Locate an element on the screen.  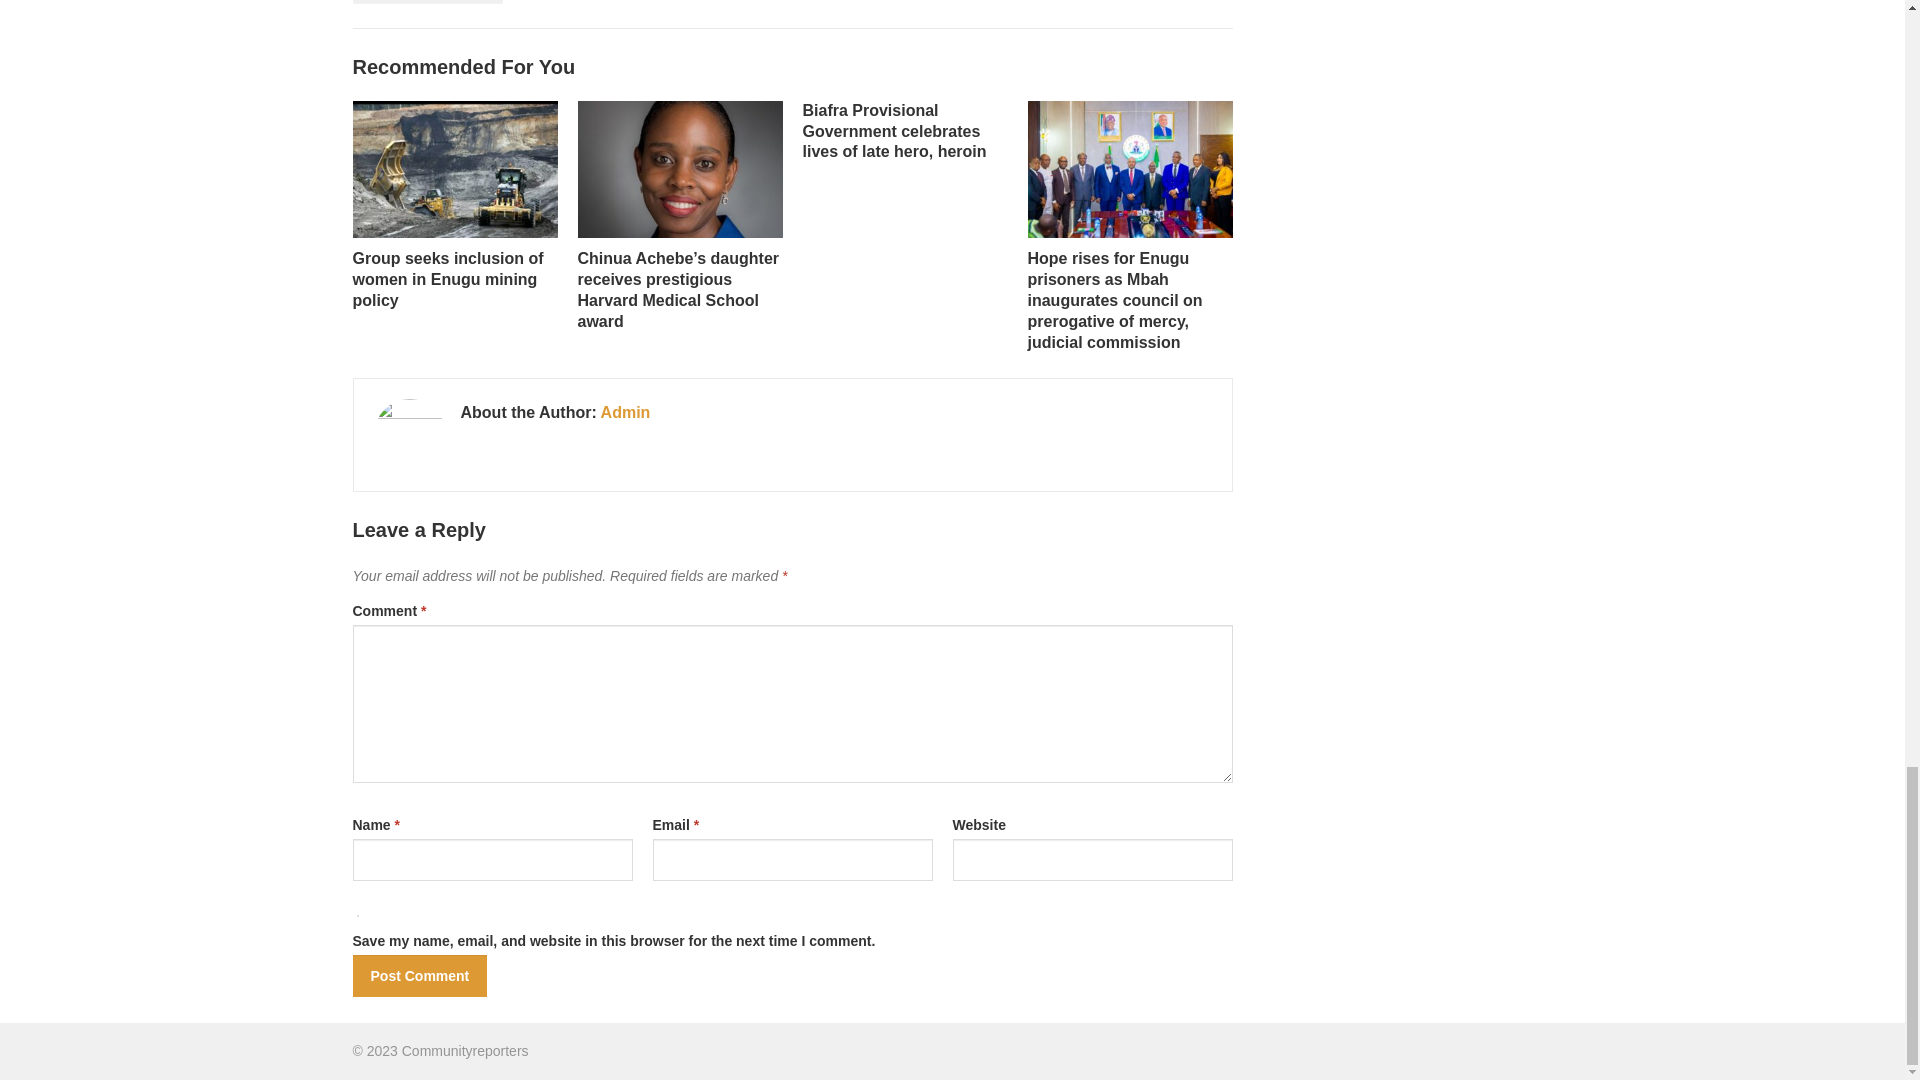
Post Comment is located at coordinates (419, 975).